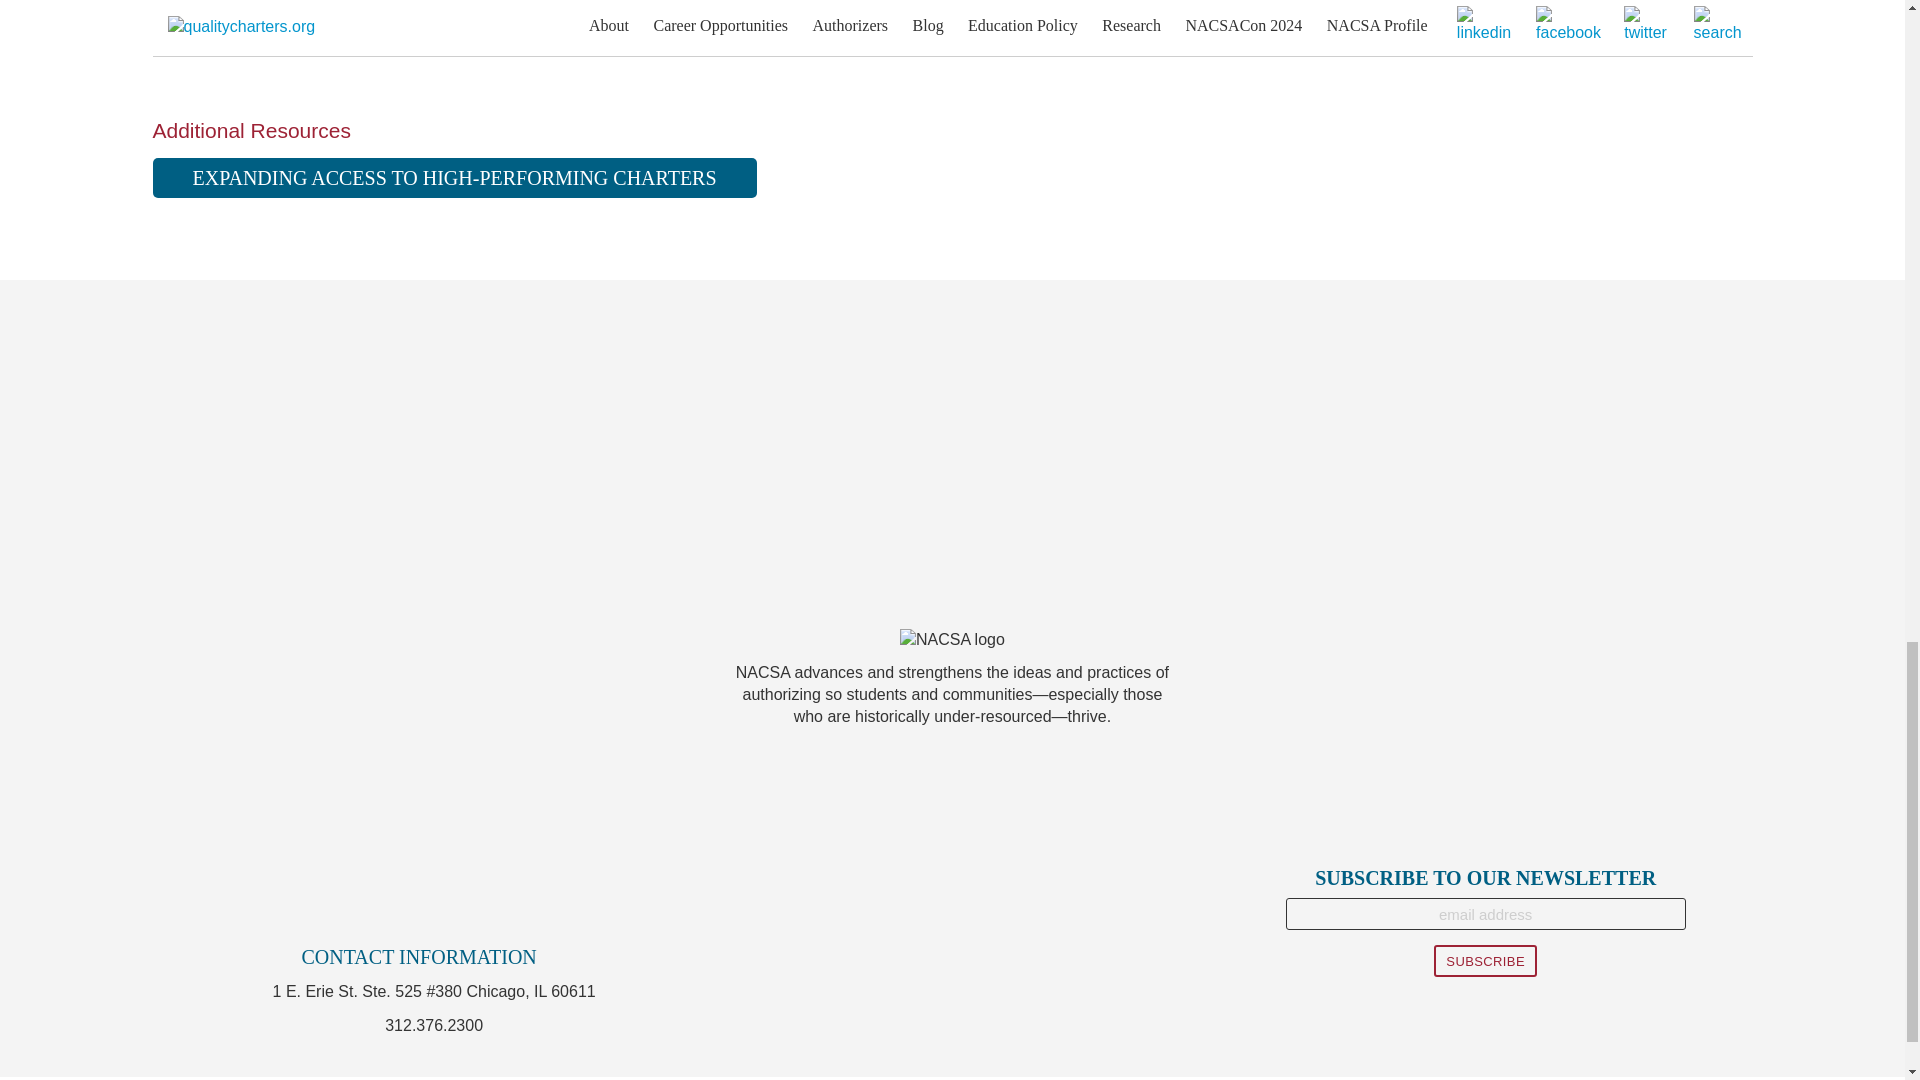 The width and height of the screenshot is (1920, 1080). Describe the element at coordinates (454, 177) in the screenshot. I see `EXPANDING ACCESS TO HIGH-PERFORMING CHARTERS` at that location.